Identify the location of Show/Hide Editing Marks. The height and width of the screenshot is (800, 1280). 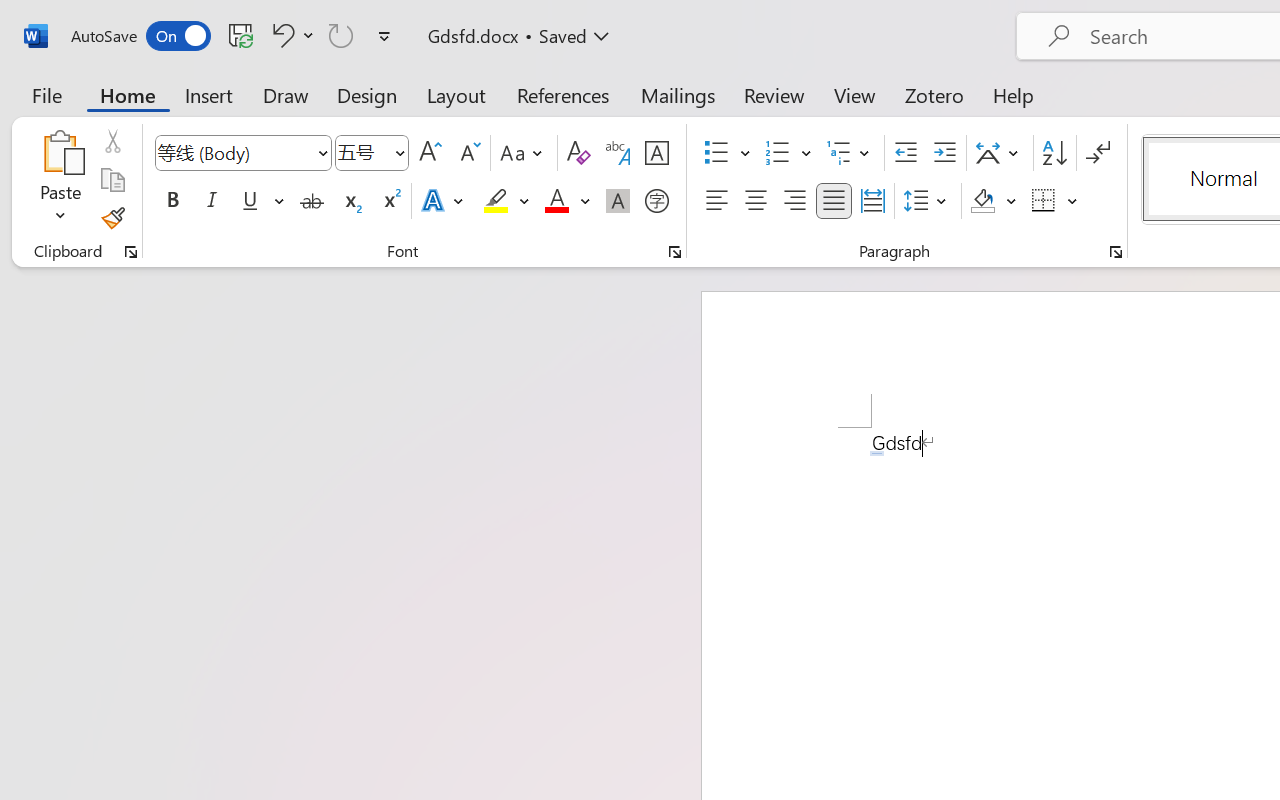
(1098, 153).